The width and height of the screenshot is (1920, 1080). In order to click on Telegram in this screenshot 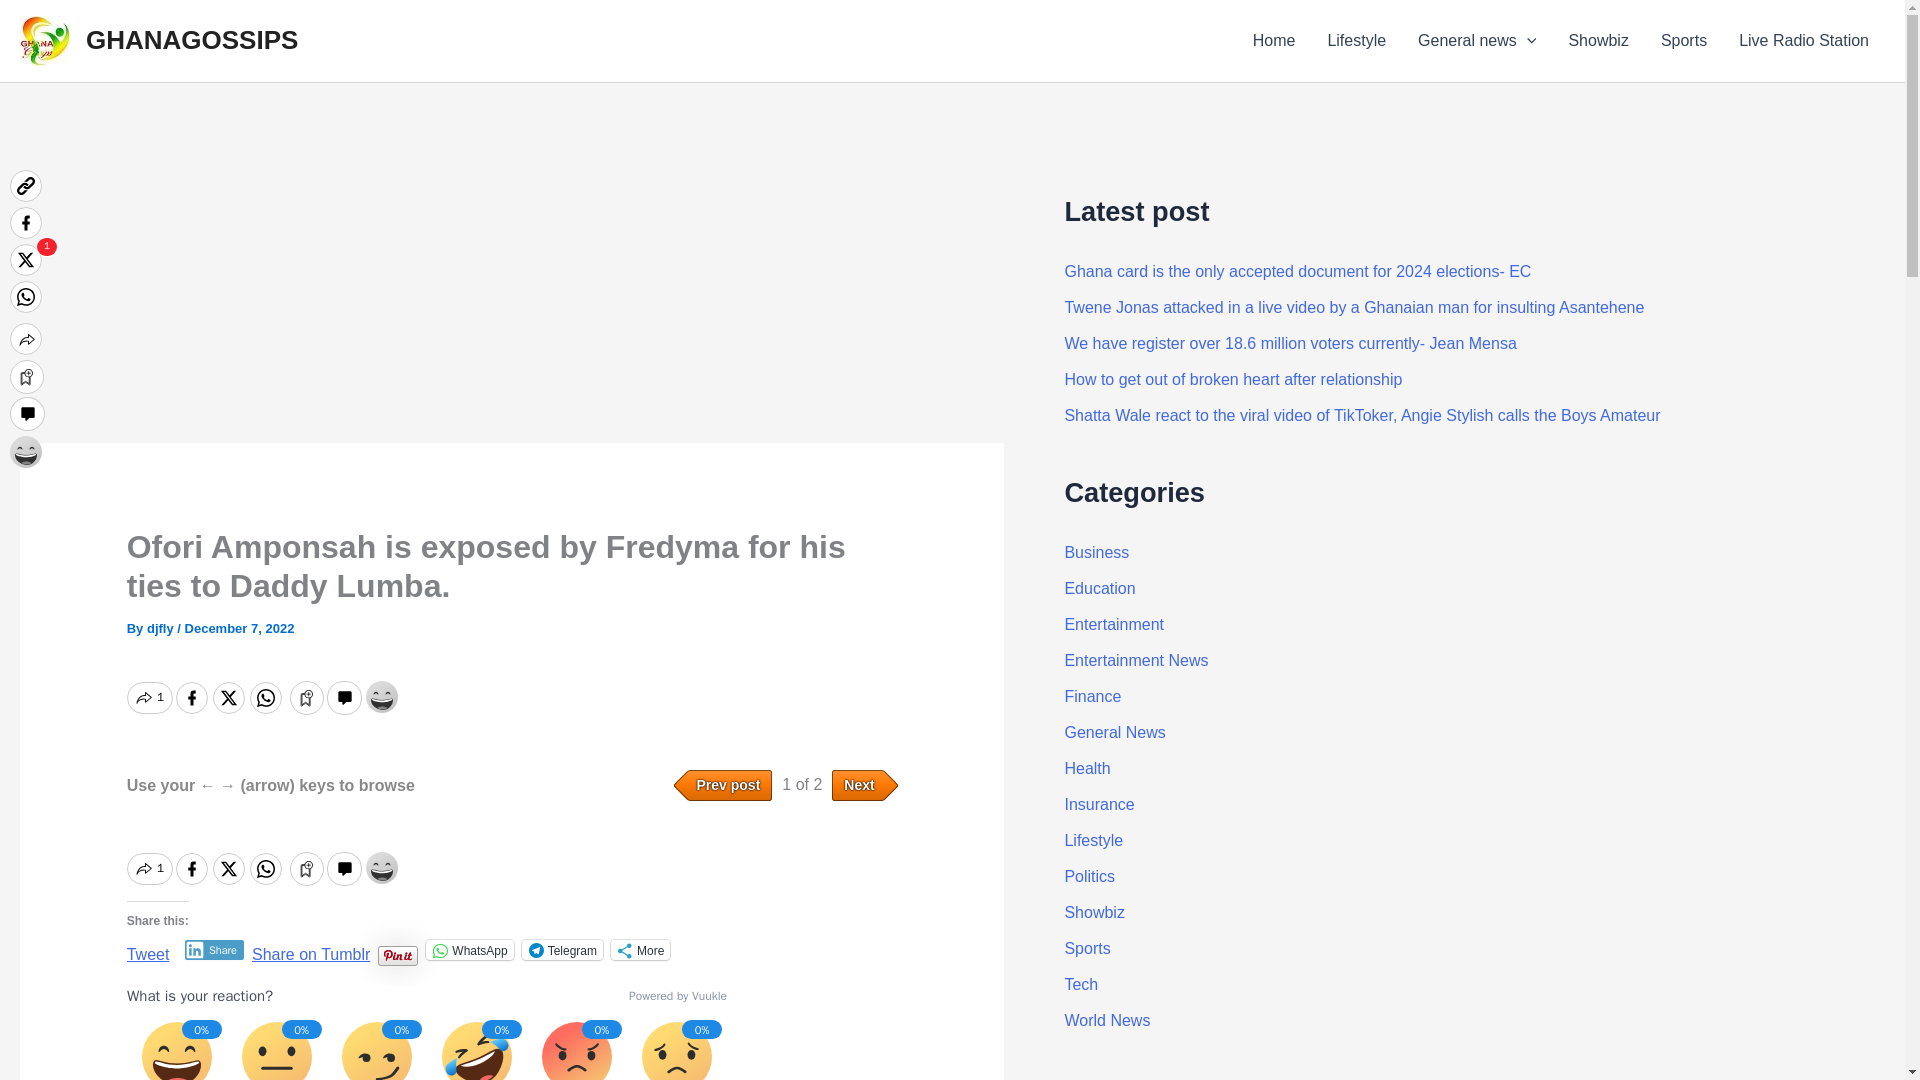, I will do `click(562, 950)`.